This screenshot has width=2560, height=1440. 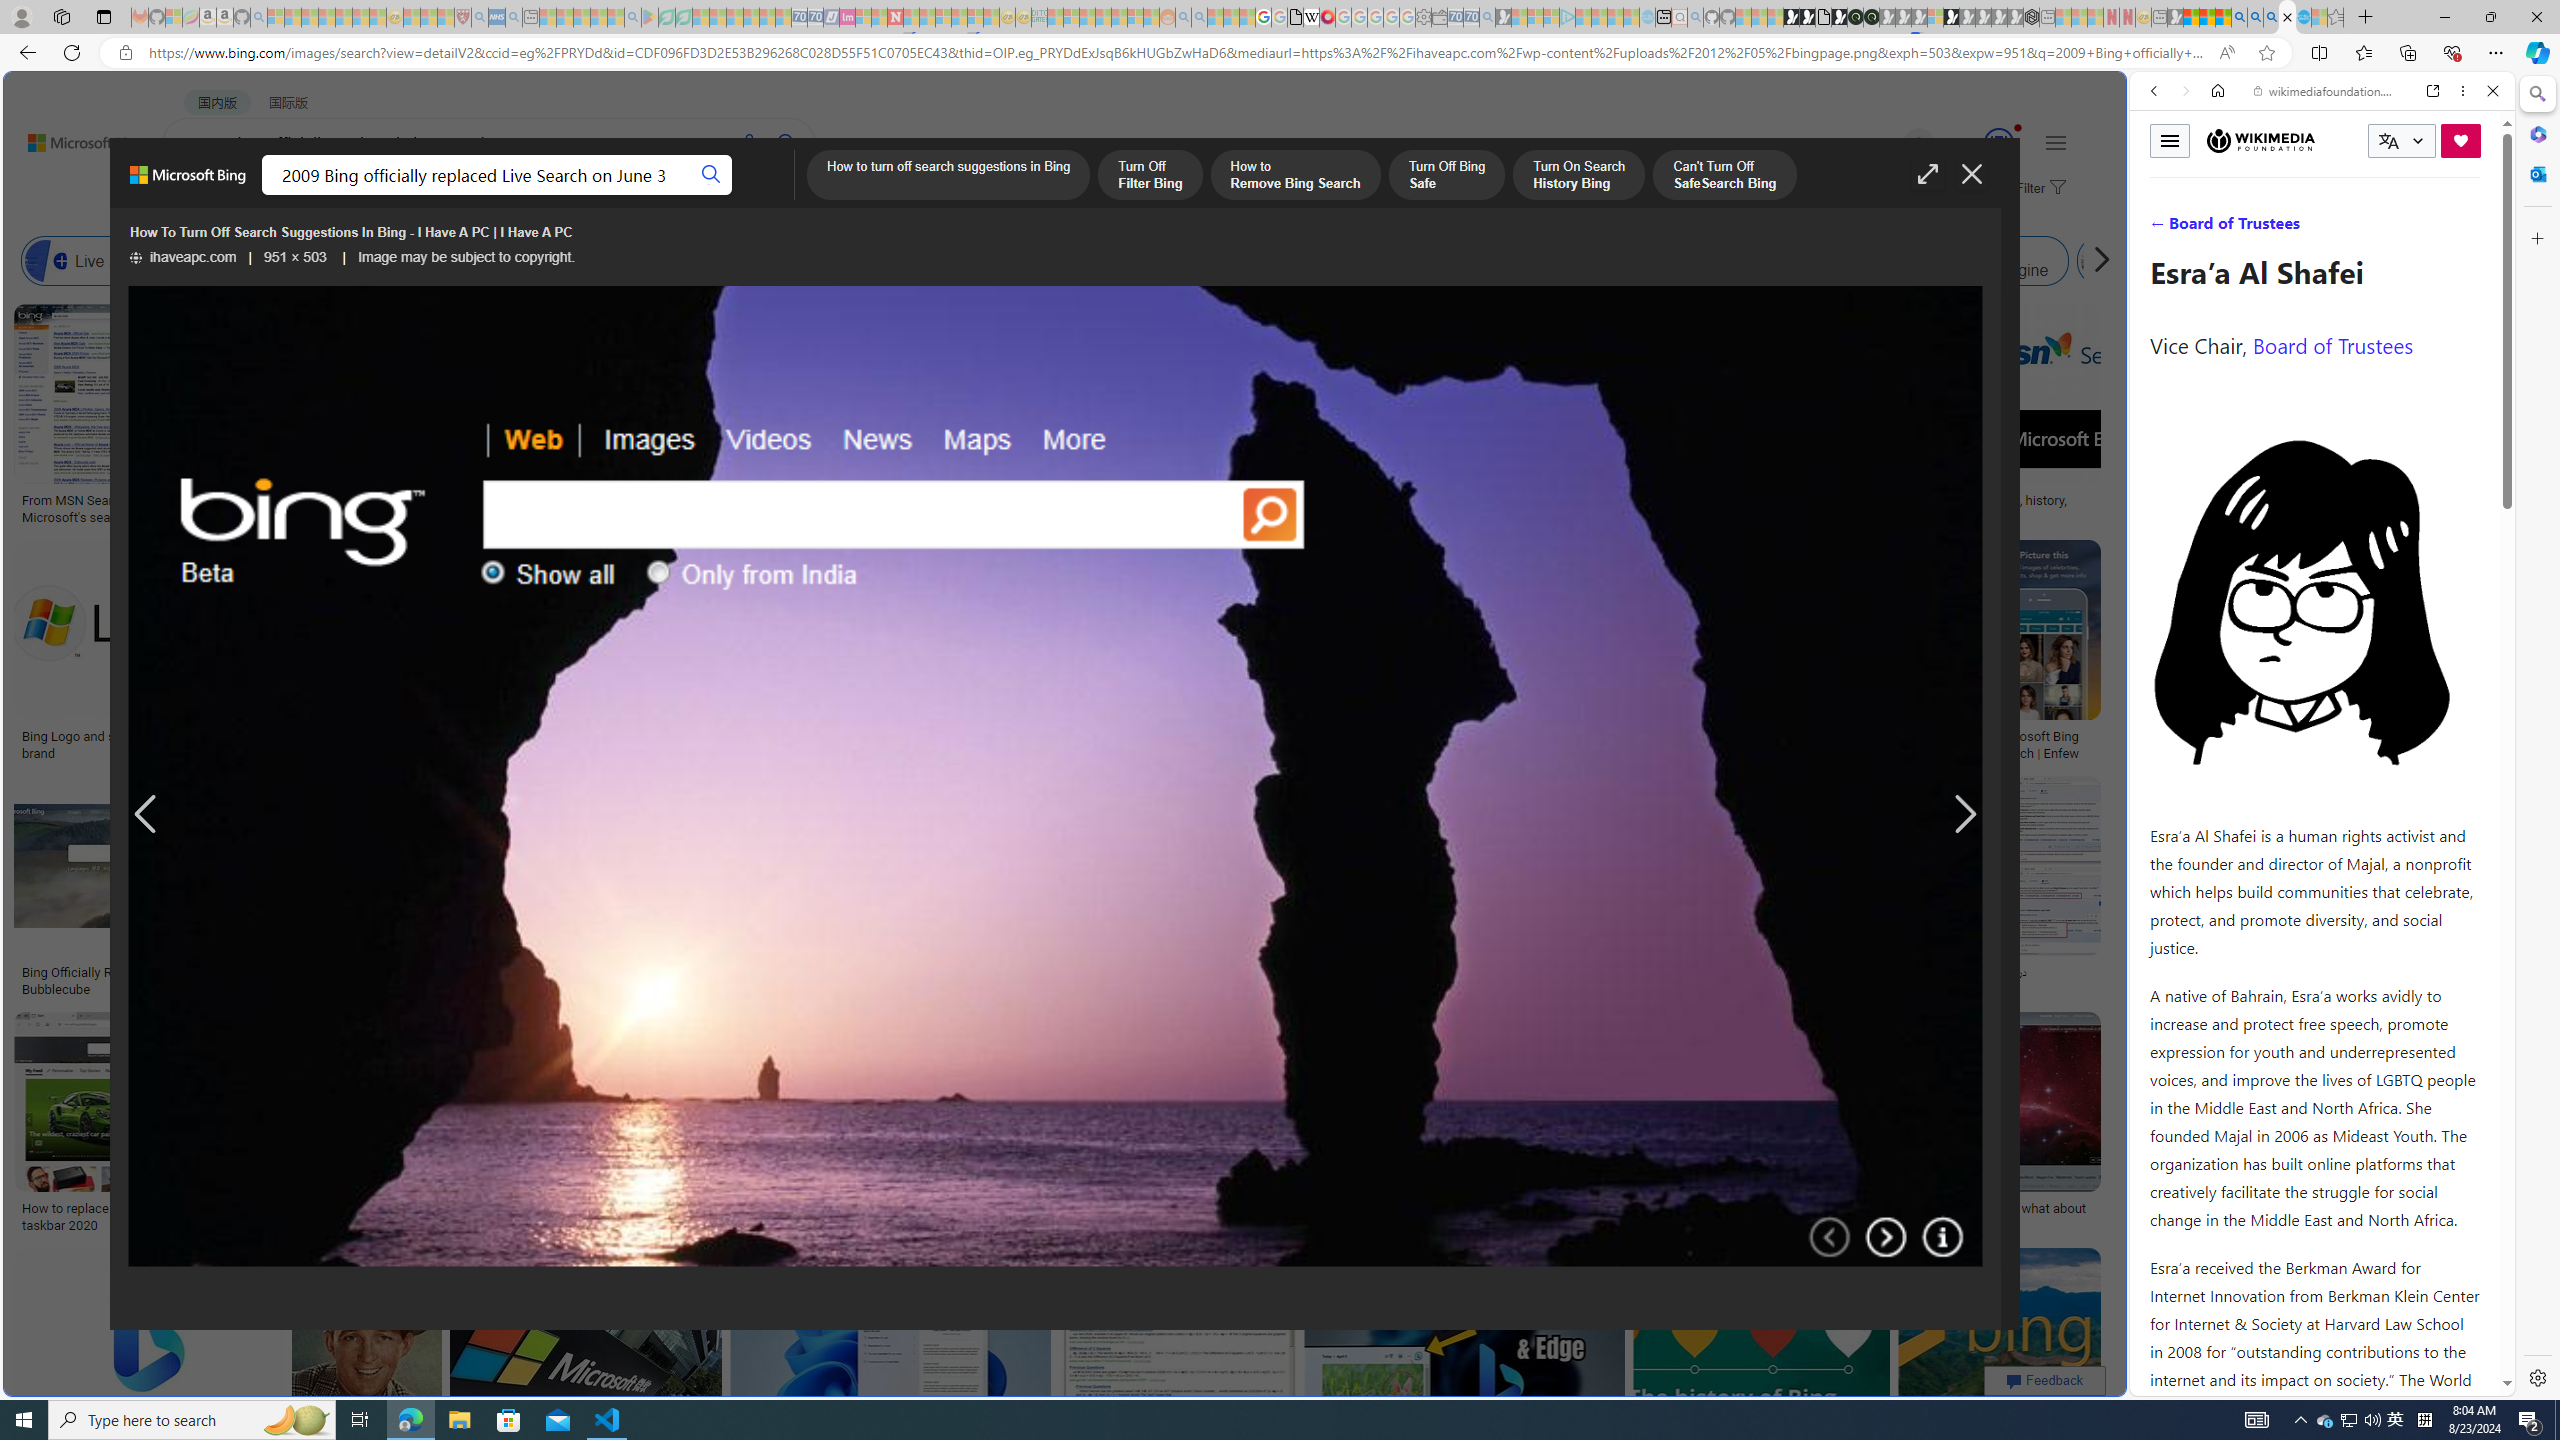 I want to click on Bing Ai Search Engine Powered, so click(x=944, y=261).